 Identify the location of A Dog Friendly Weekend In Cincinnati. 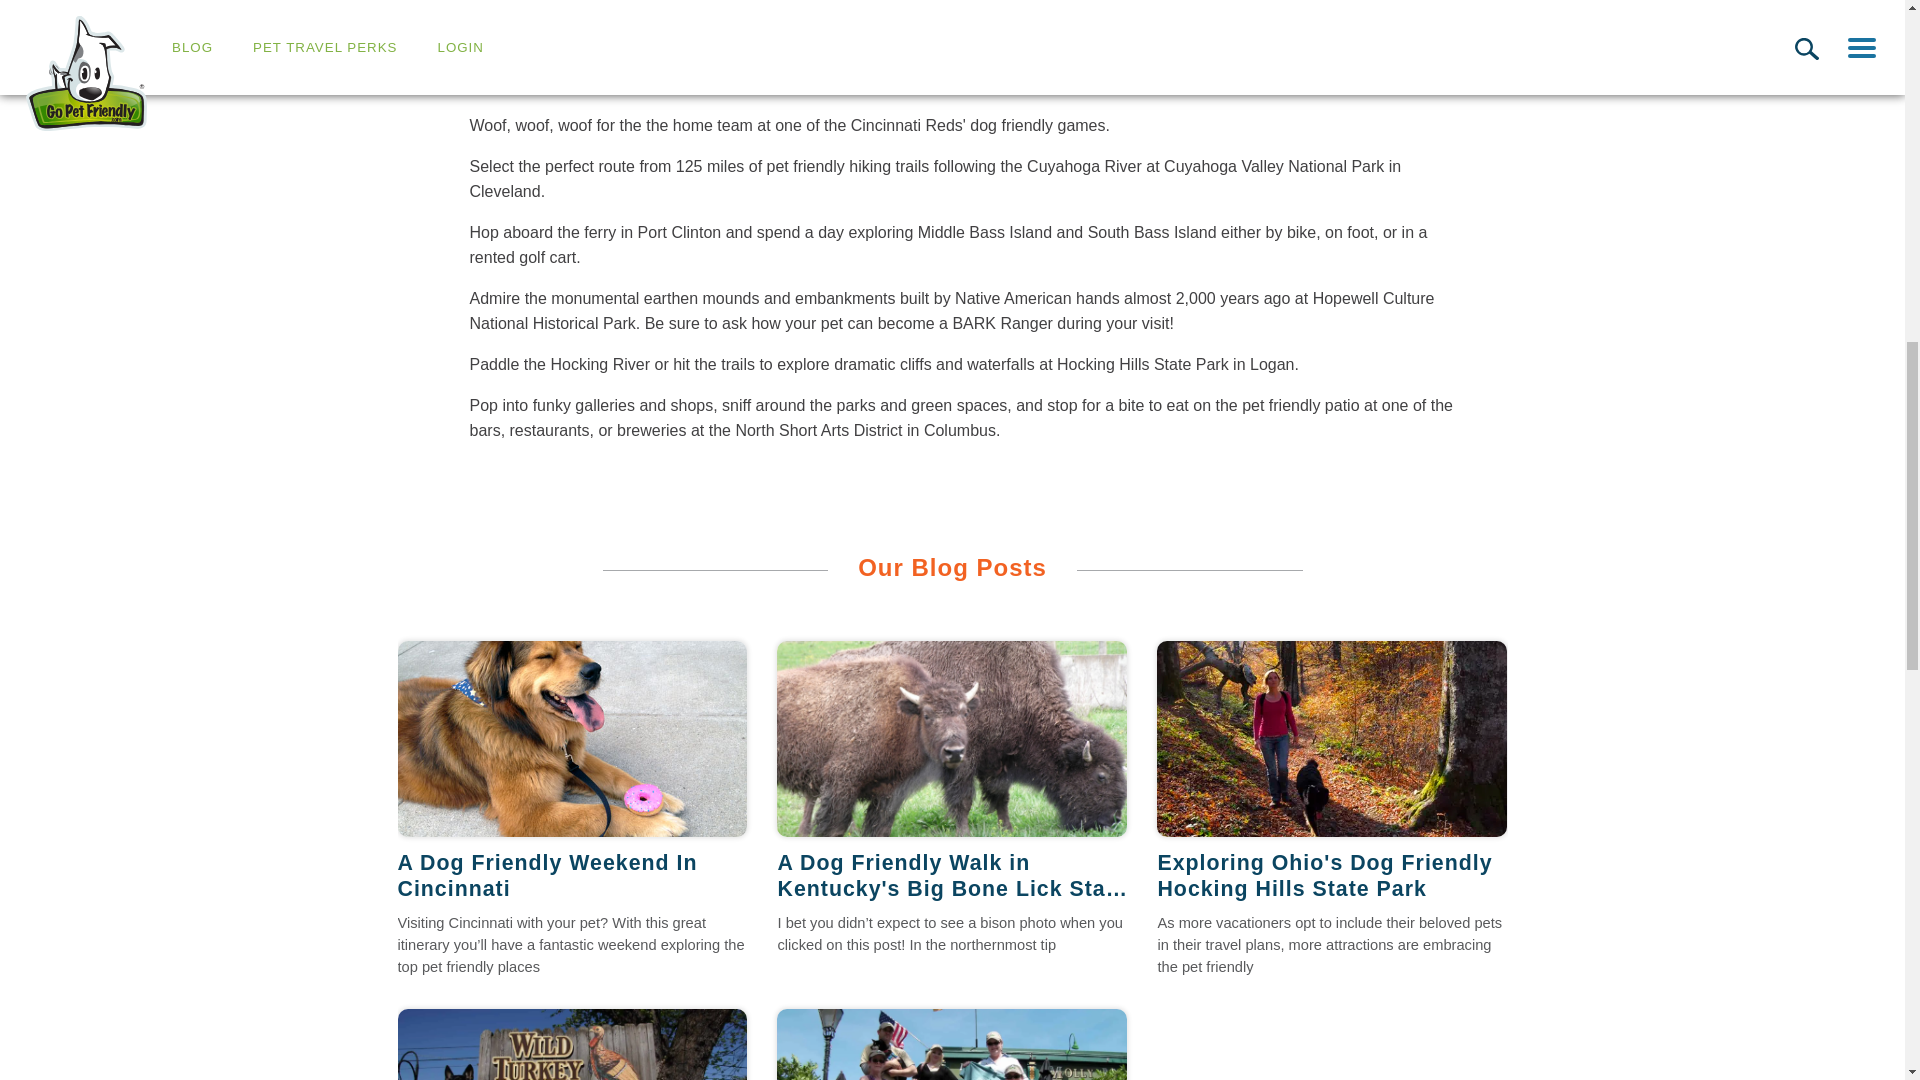
(572, 739).